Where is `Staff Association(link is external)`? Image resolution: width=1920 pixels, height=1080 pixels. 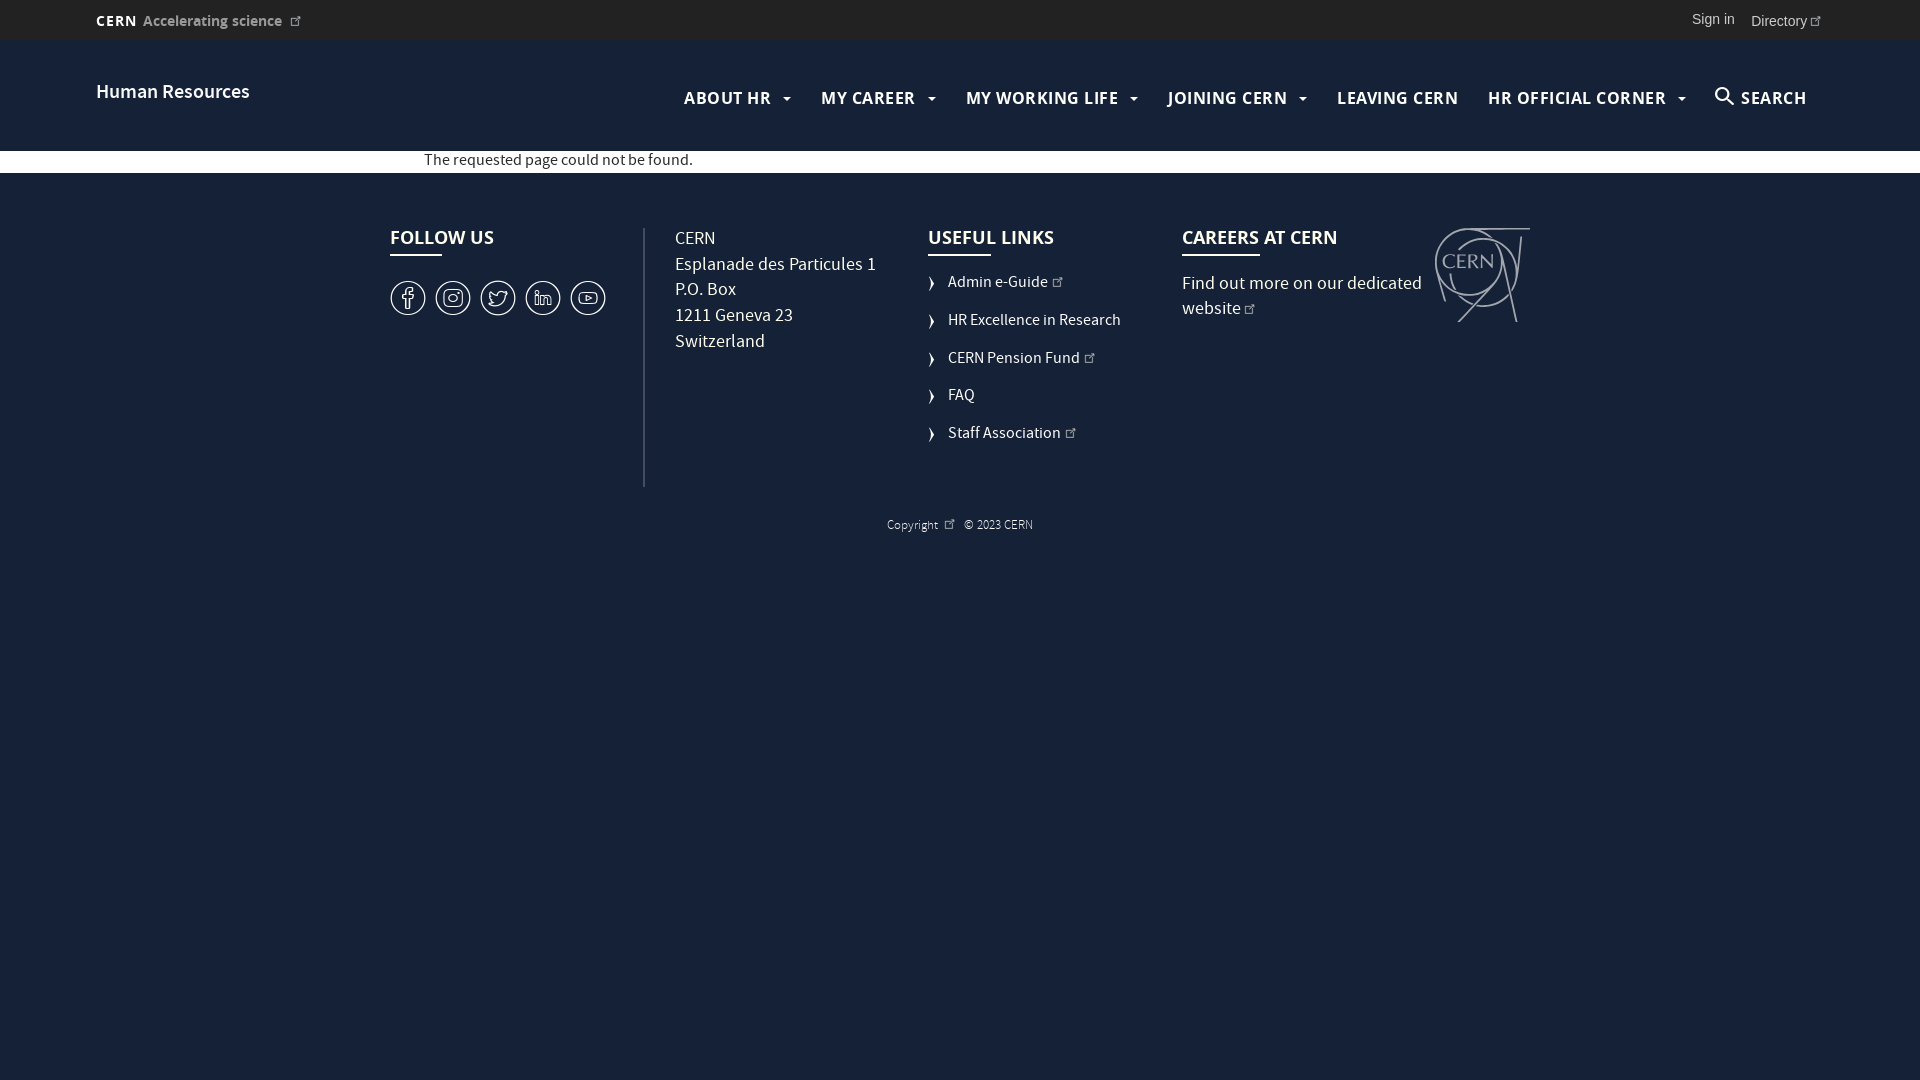
Staff Association(link is external) is located at coordinates (1003, 443).